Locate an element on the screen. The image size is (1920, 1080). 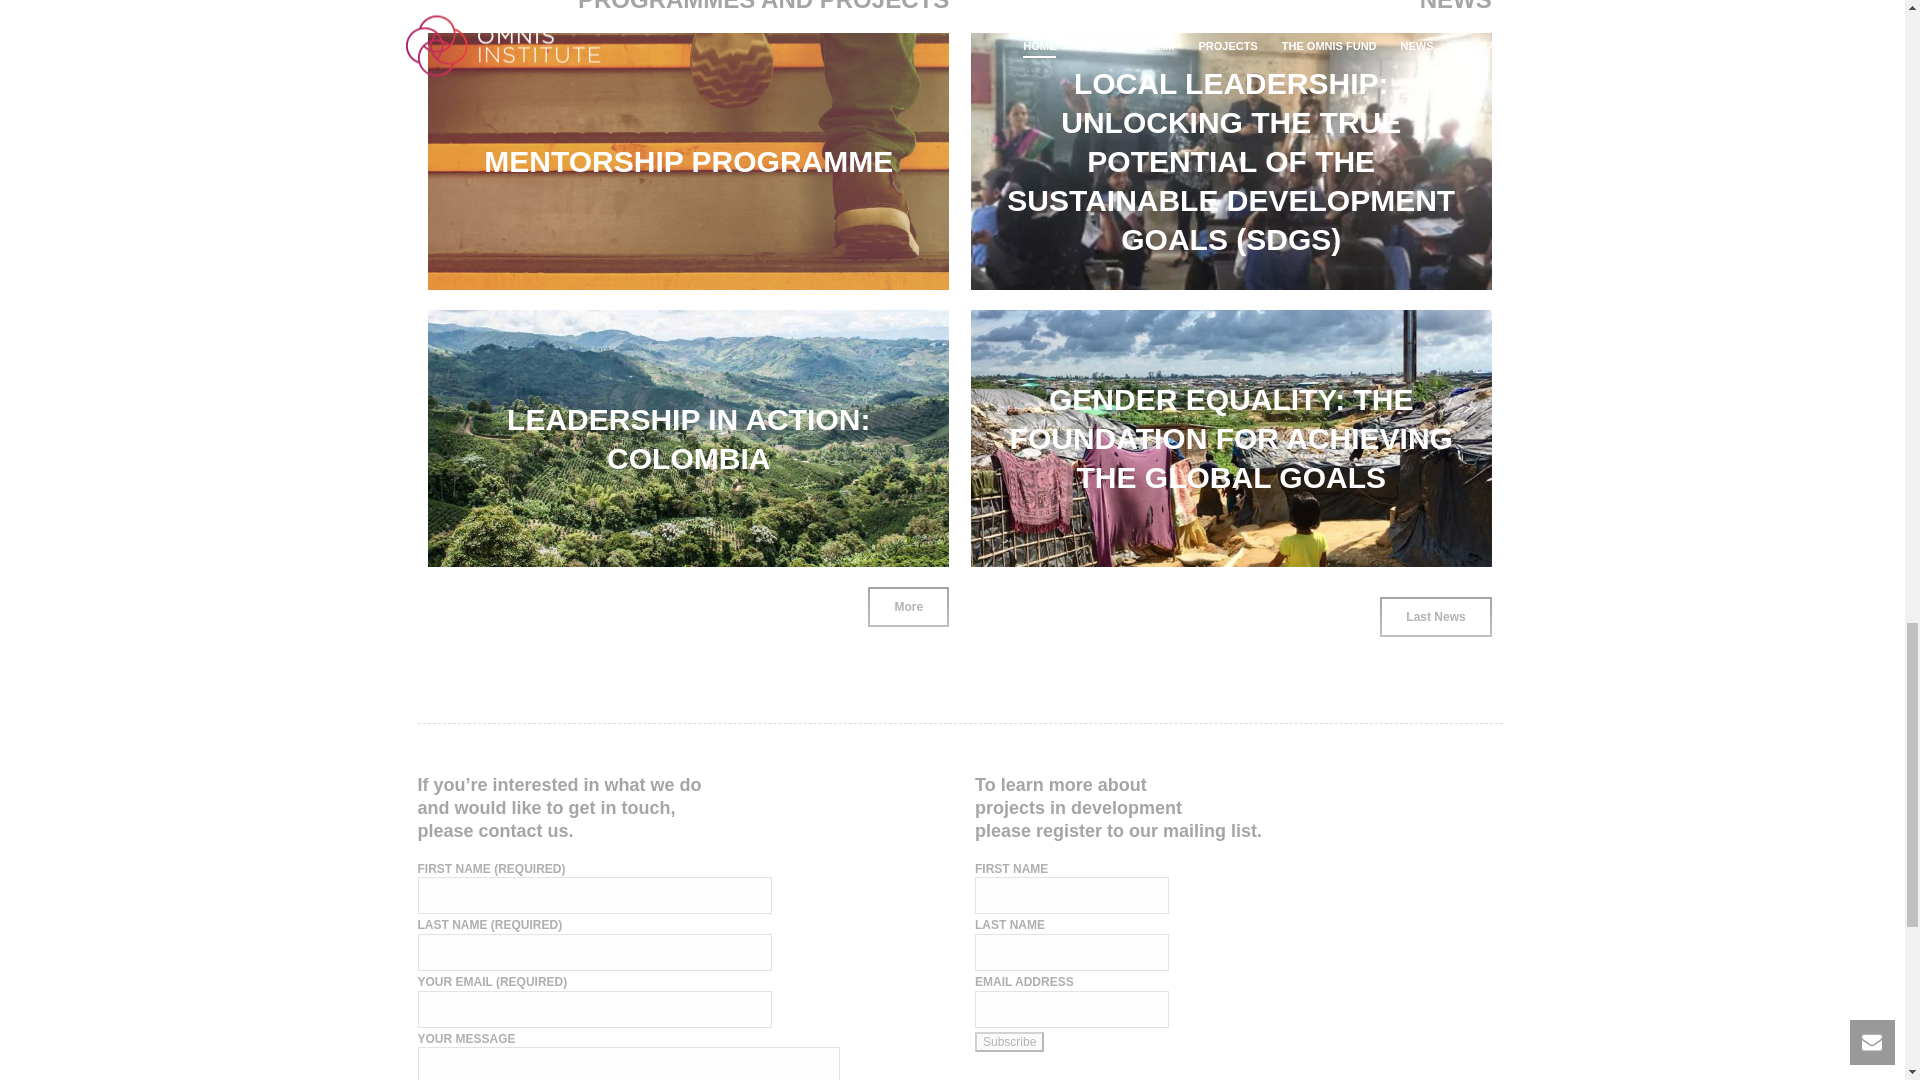
Explore is located at coordinates (884, 226).